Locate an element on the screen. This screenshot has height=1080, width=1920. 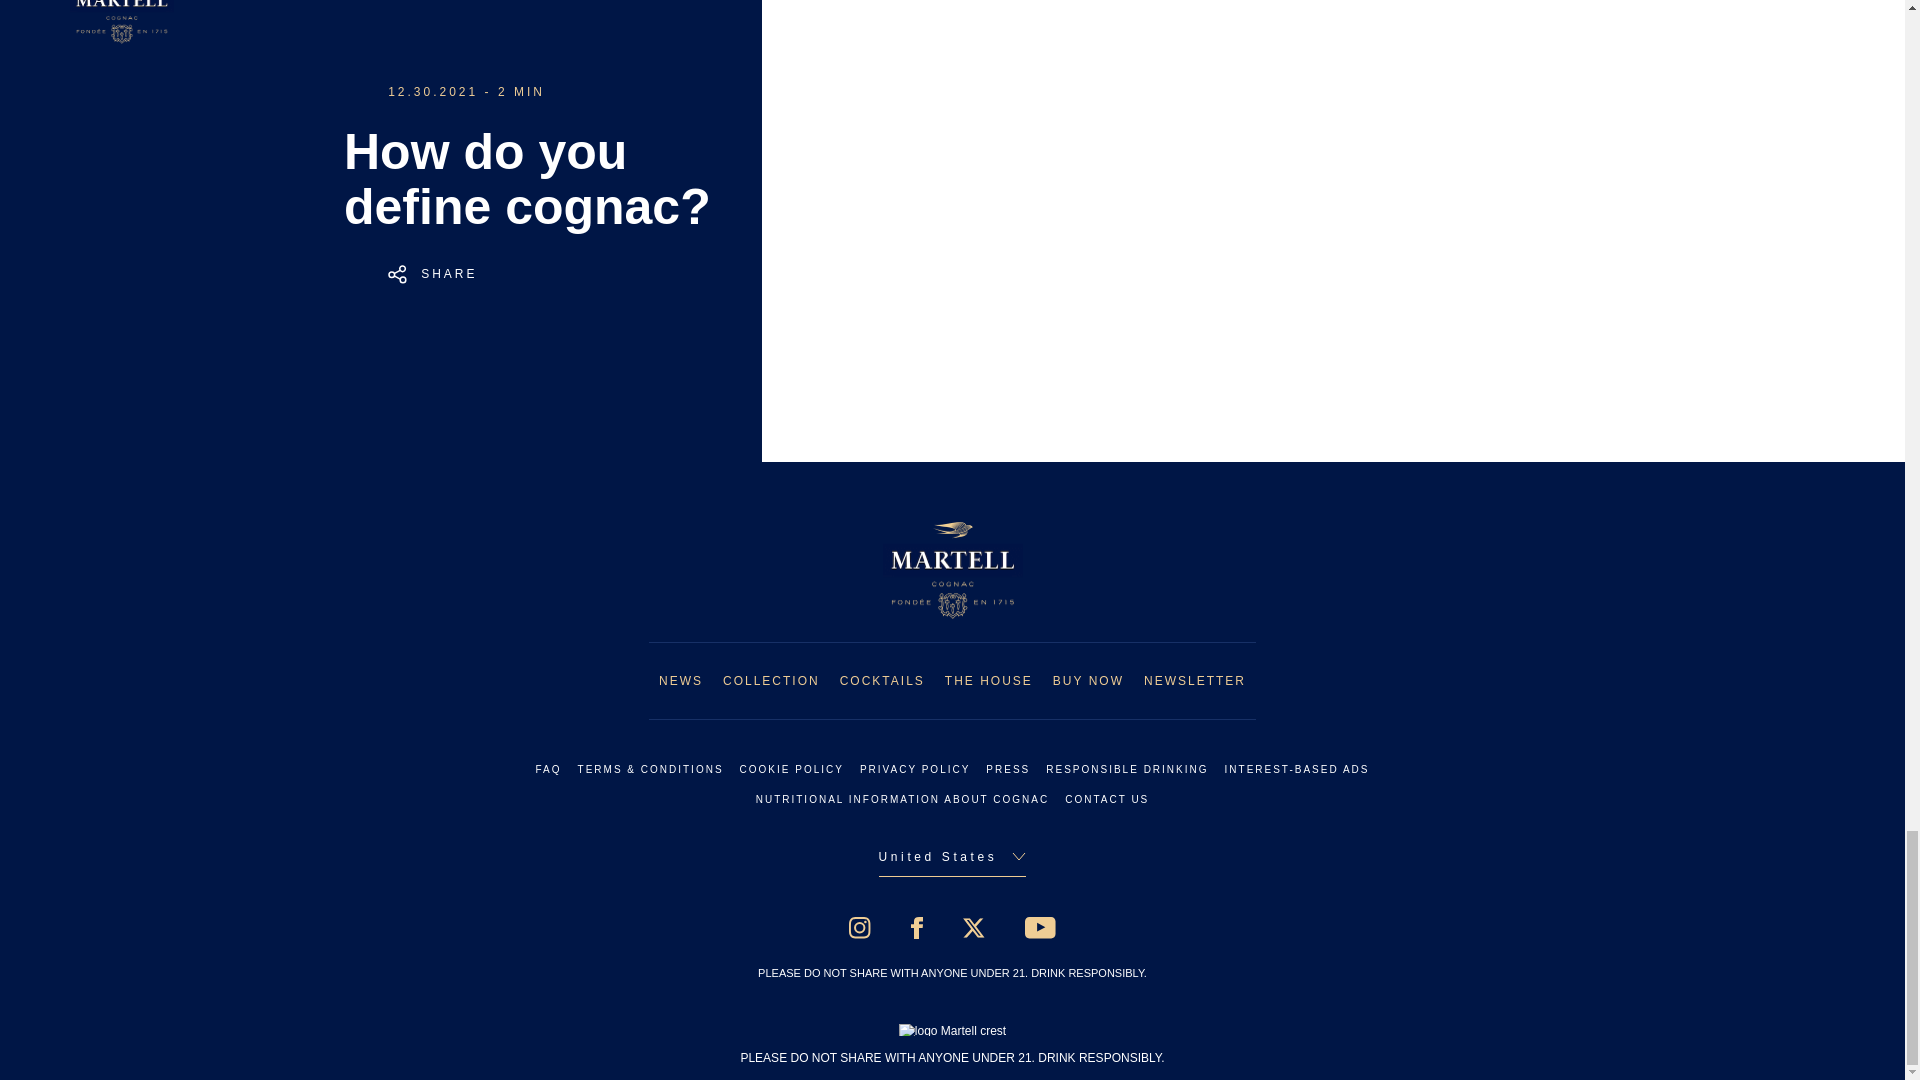
THE HOUSE is located at coordinates (988, 680).